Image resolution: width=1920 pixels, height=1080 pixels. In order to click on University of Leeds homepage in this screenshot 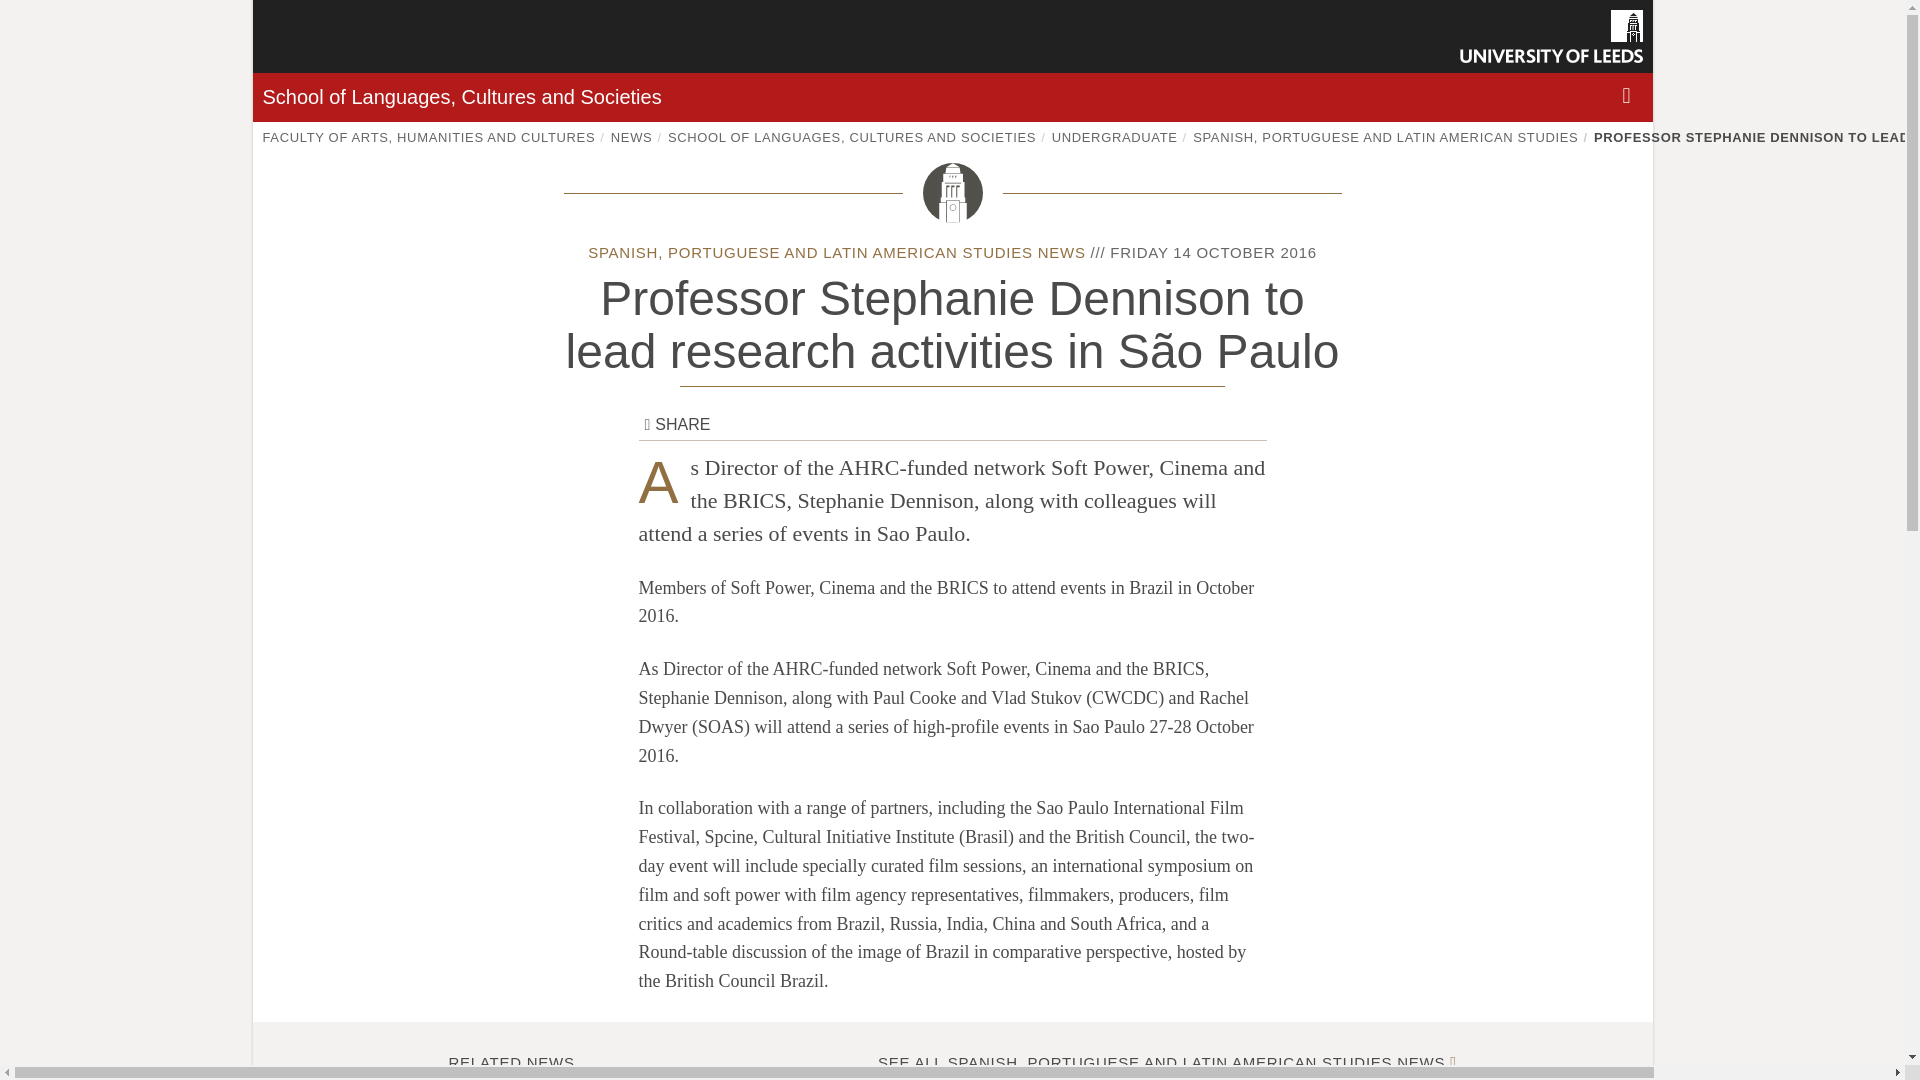, I will do `click(1551, 36)`.